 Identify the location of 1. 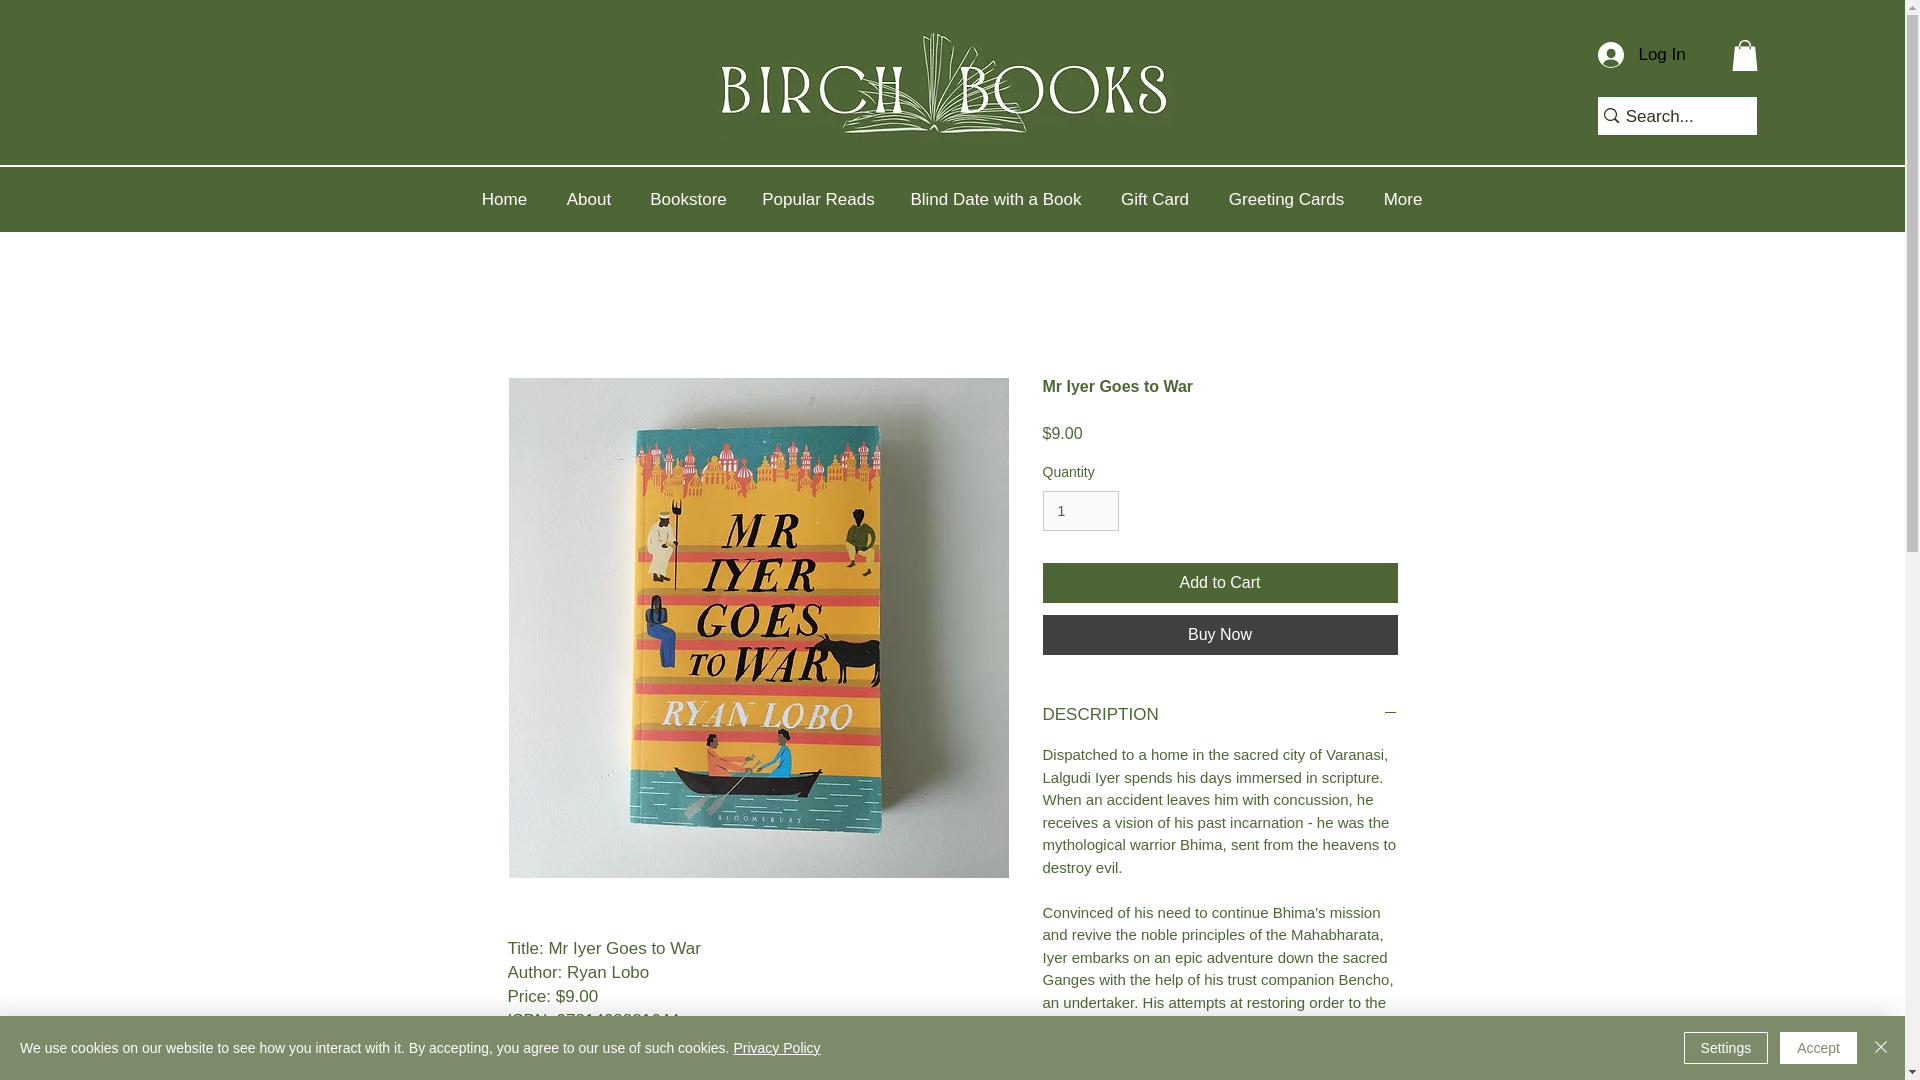
(1080, 512).